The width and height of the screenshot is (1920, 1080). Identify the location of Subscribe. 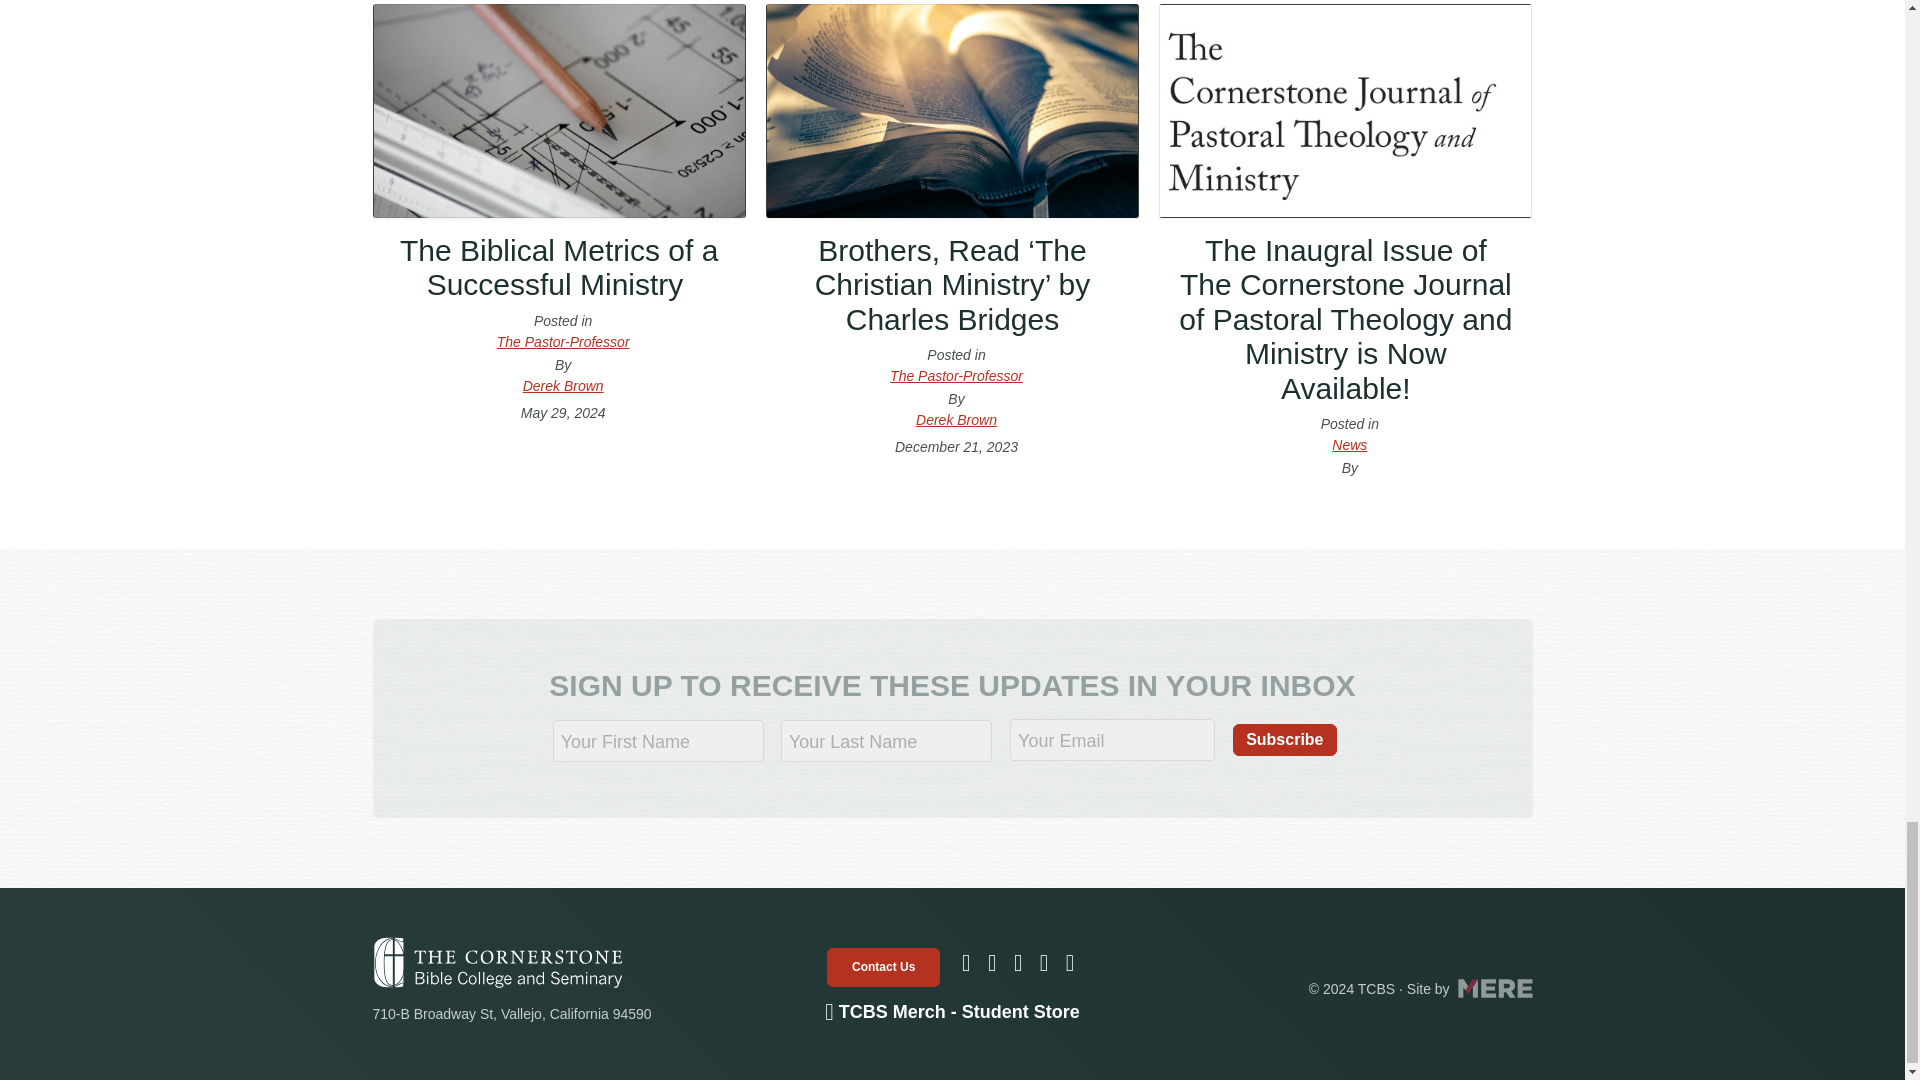
(1284, 740).